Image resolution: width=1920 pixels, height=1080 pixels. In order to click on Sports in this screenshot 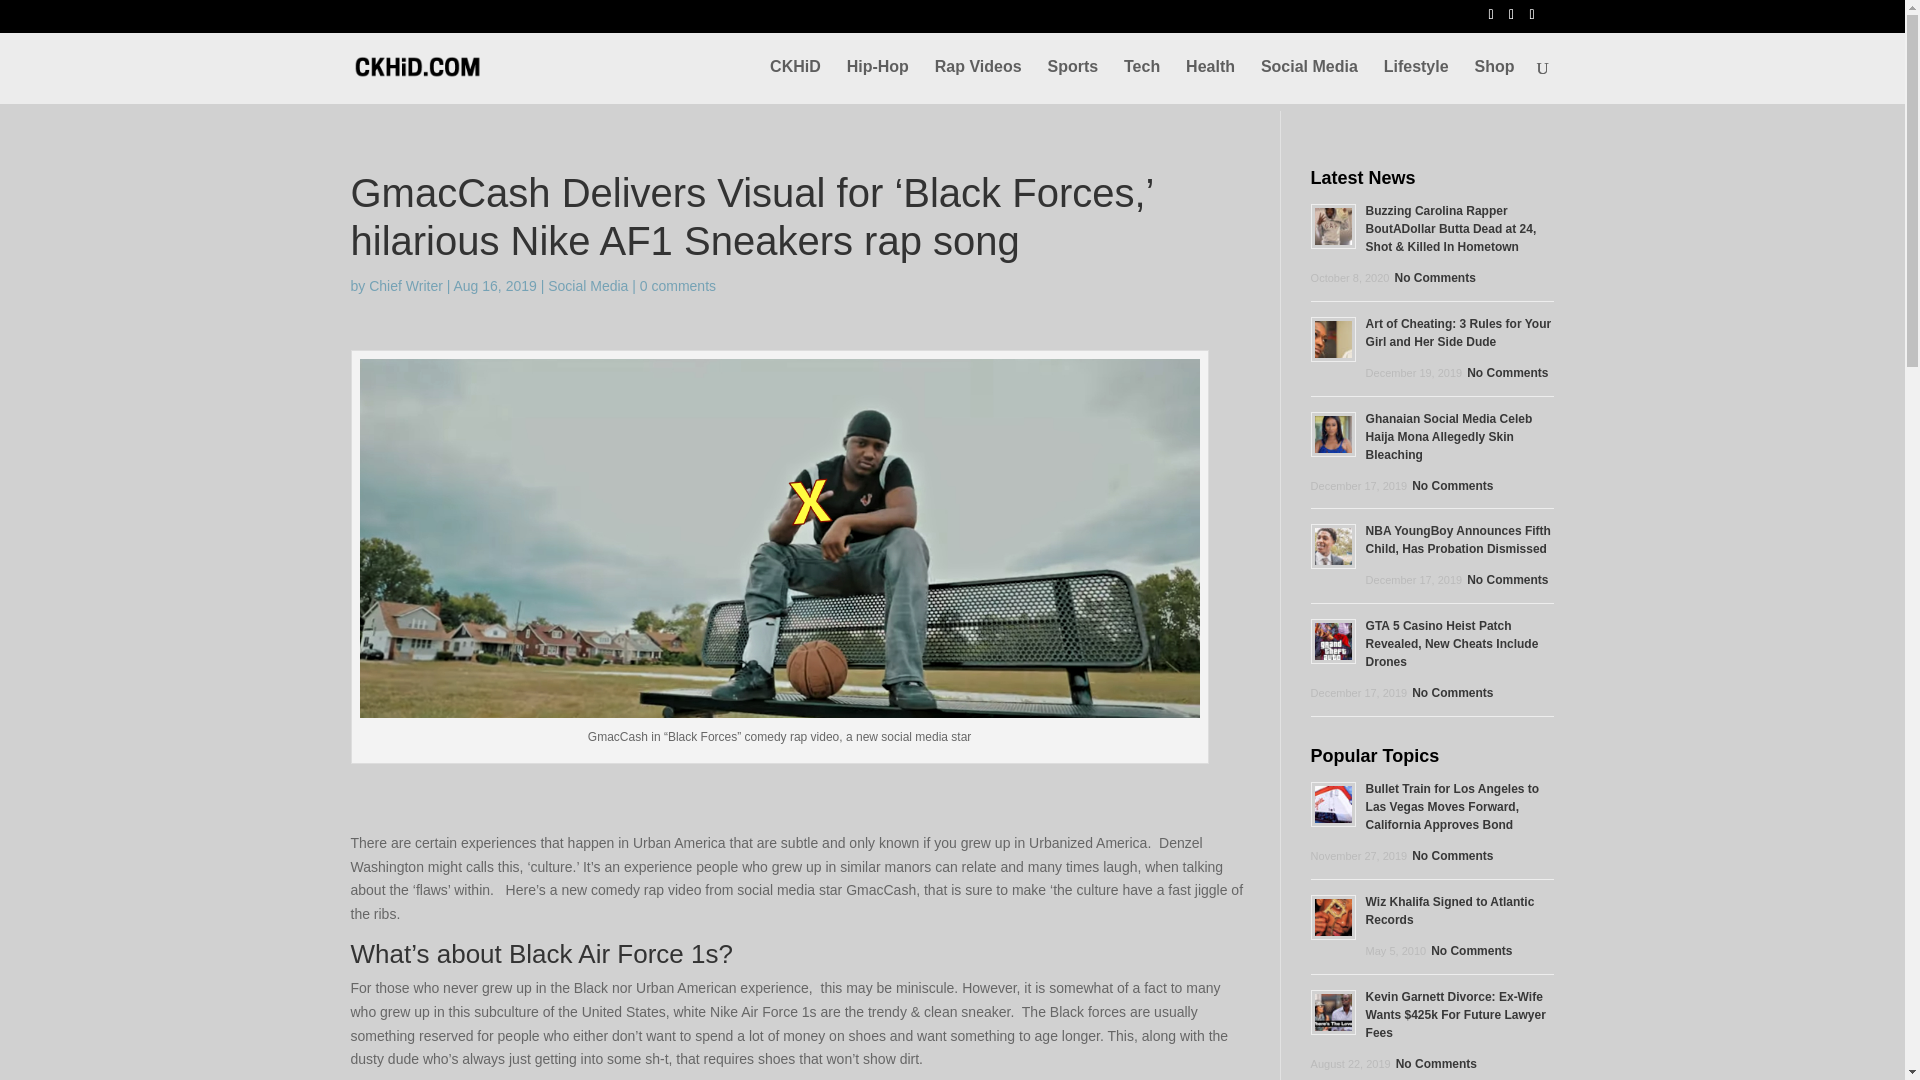, I will do `click(1072, 82)`.